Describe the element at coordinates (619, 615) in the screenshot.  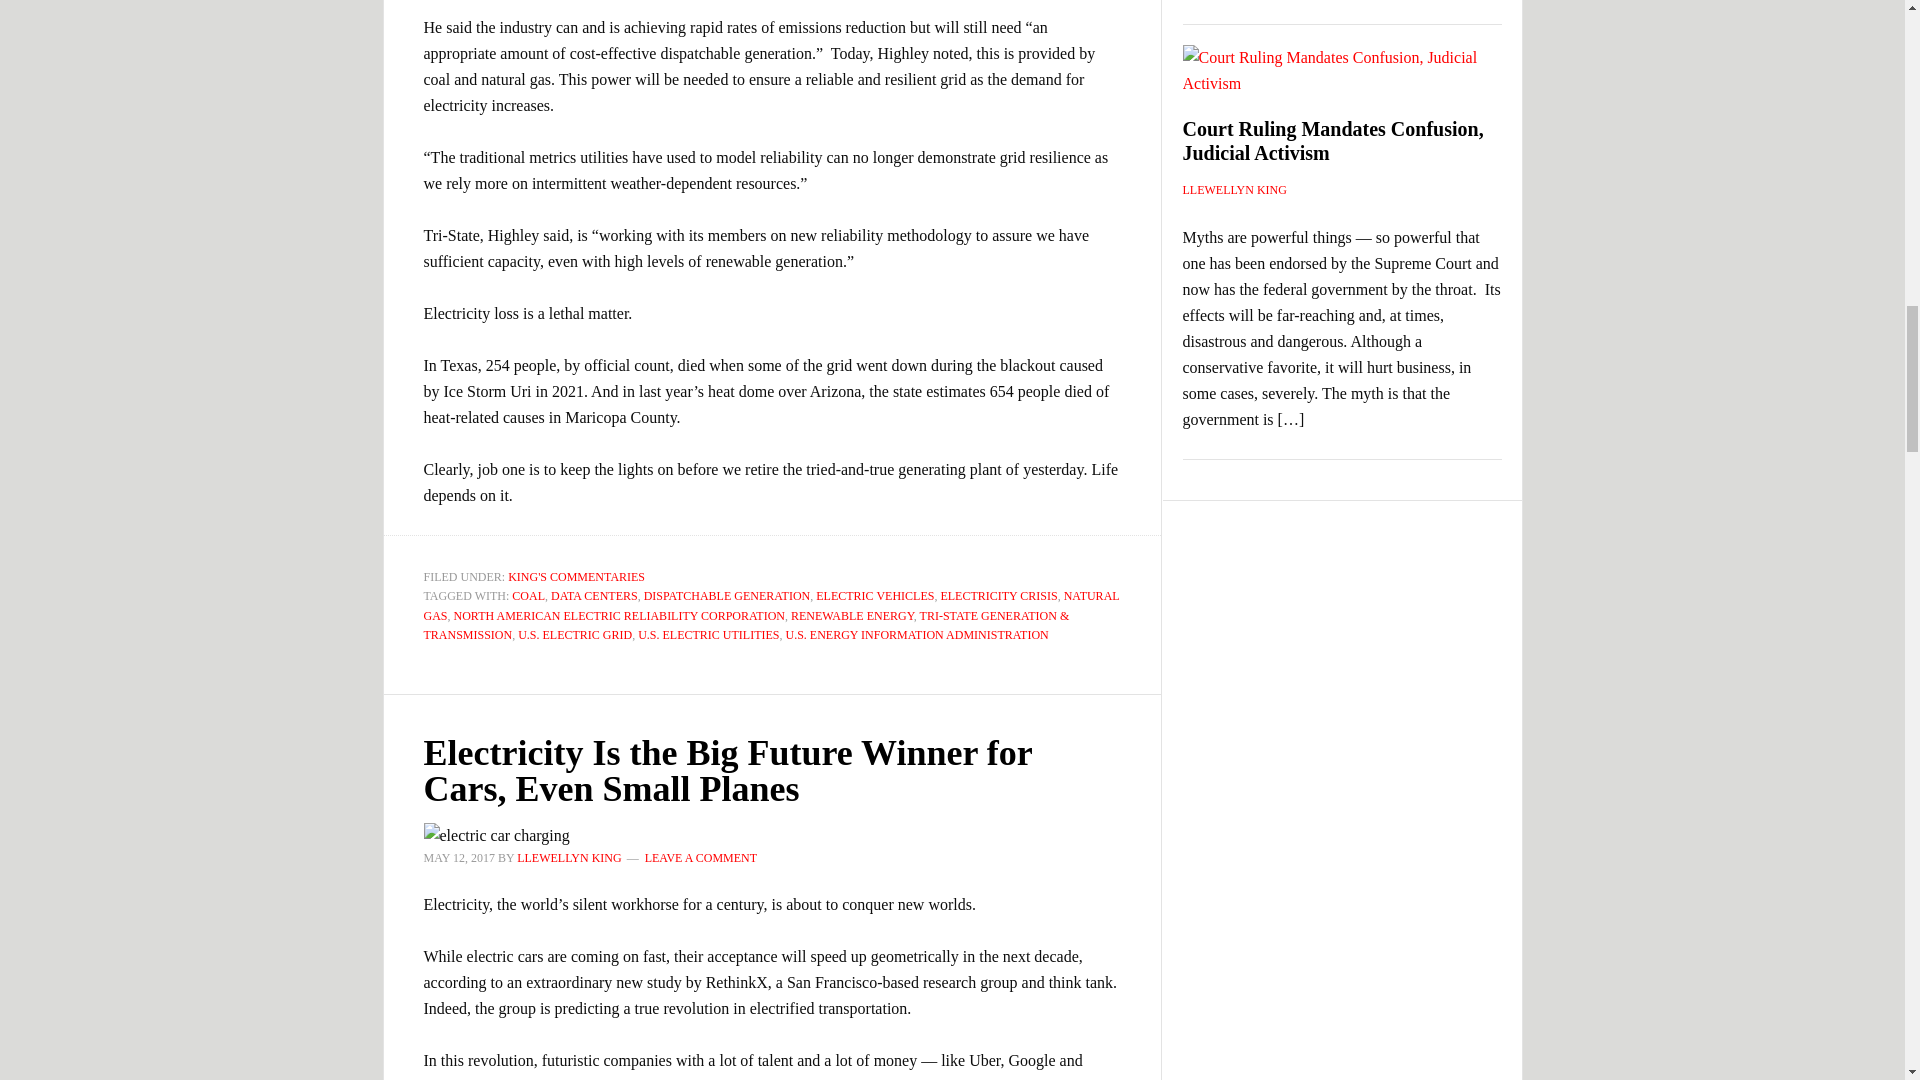
I see `NORTH AMERICAN ELECTRIC RELIABILITY CORPORATION` at that location.